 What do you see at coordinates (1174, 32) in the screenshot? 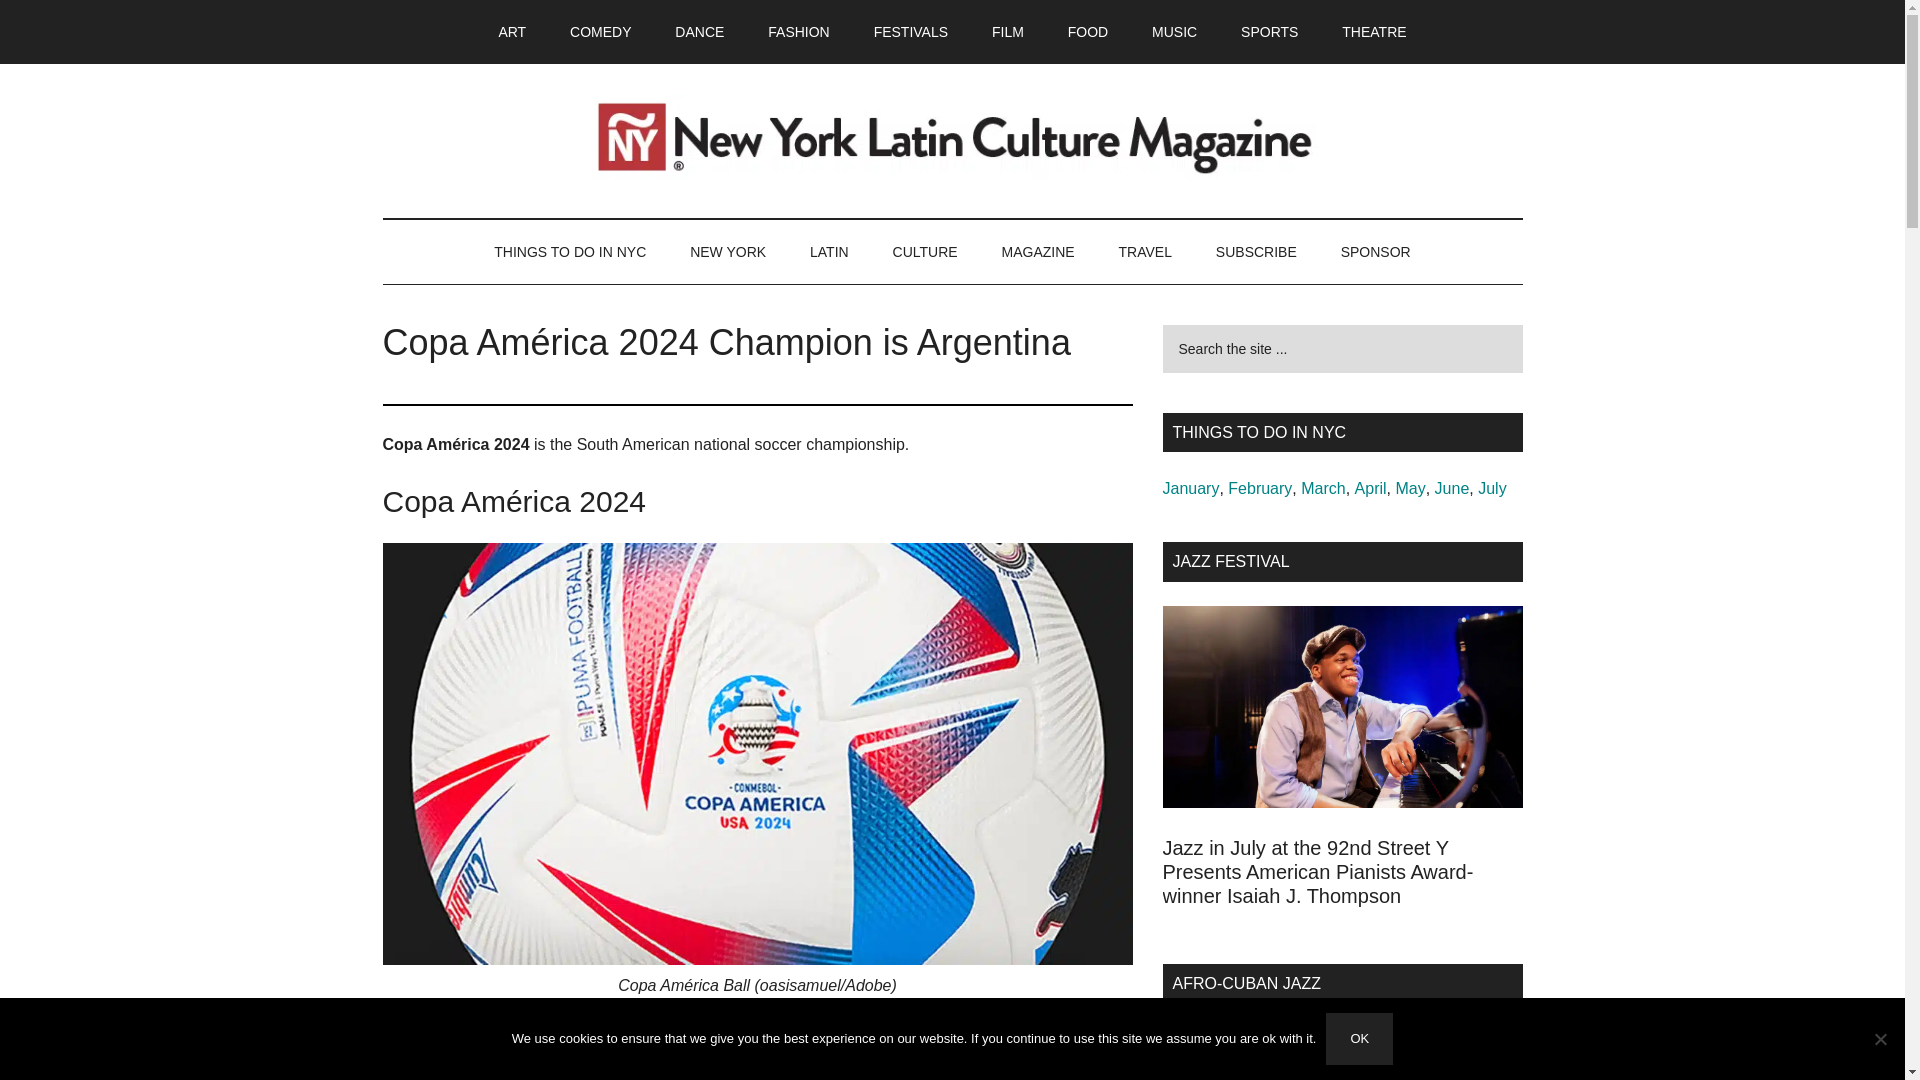
I see `MUSIC` at bounding box center [1174, 32].